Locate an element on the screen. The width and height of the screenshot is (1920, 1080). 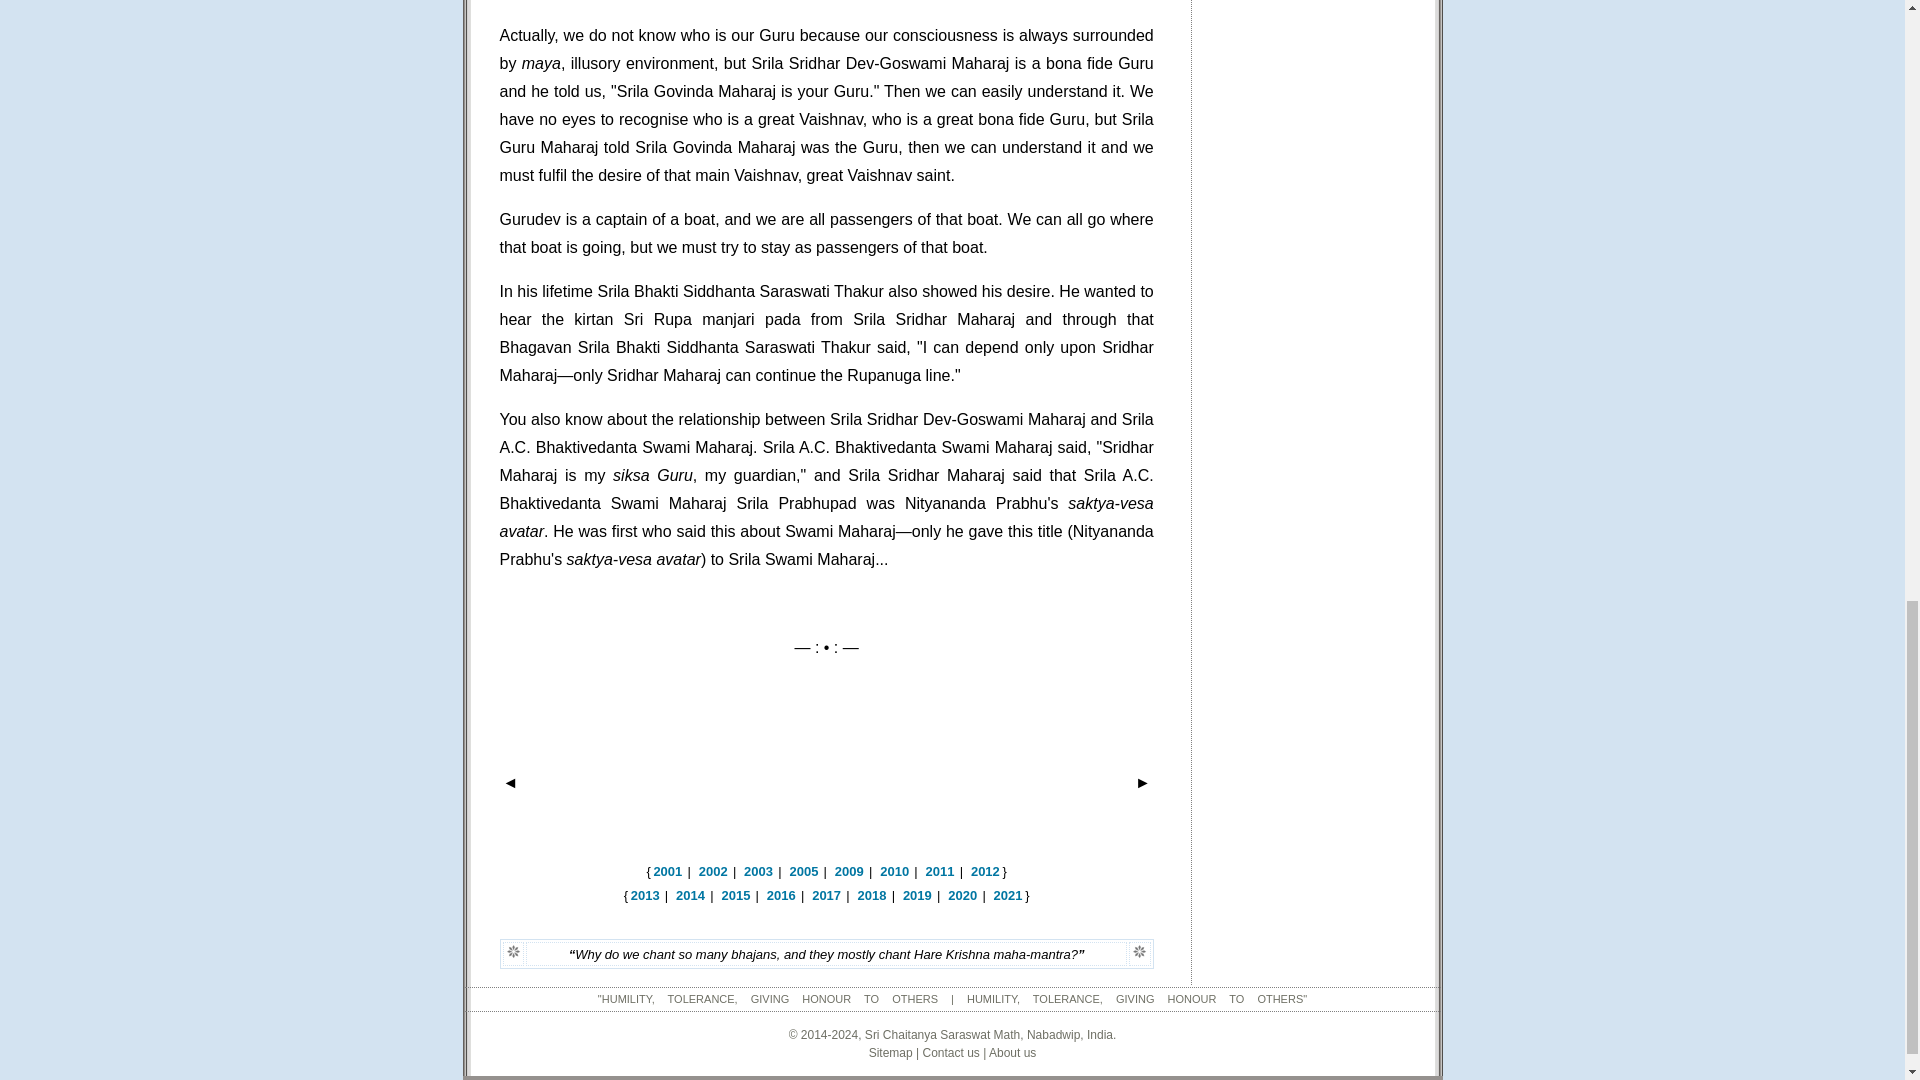
2011 is located at coordinates (940, 872).